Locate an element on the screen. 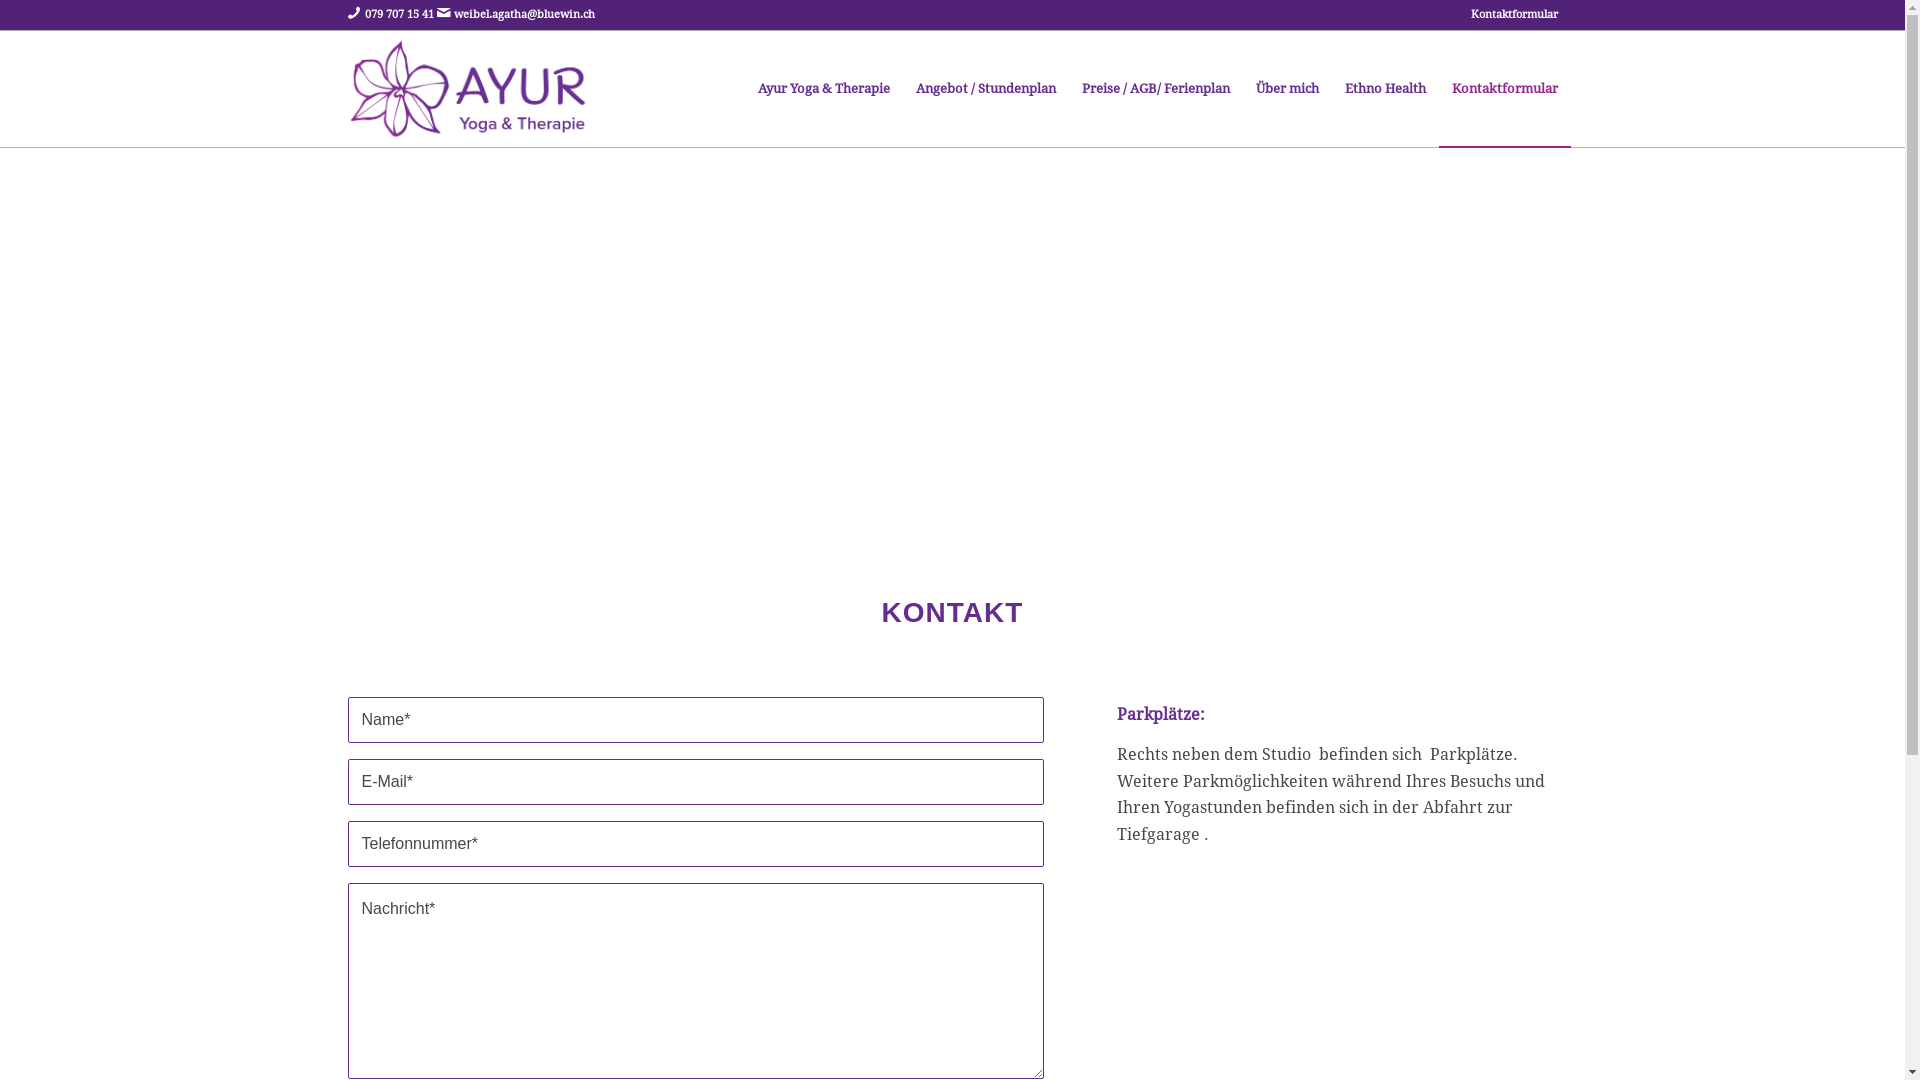 The height and width of the screenshot is (1080, 1920). Ayur Yoga & Therapie is located at coordinates (823, 89).